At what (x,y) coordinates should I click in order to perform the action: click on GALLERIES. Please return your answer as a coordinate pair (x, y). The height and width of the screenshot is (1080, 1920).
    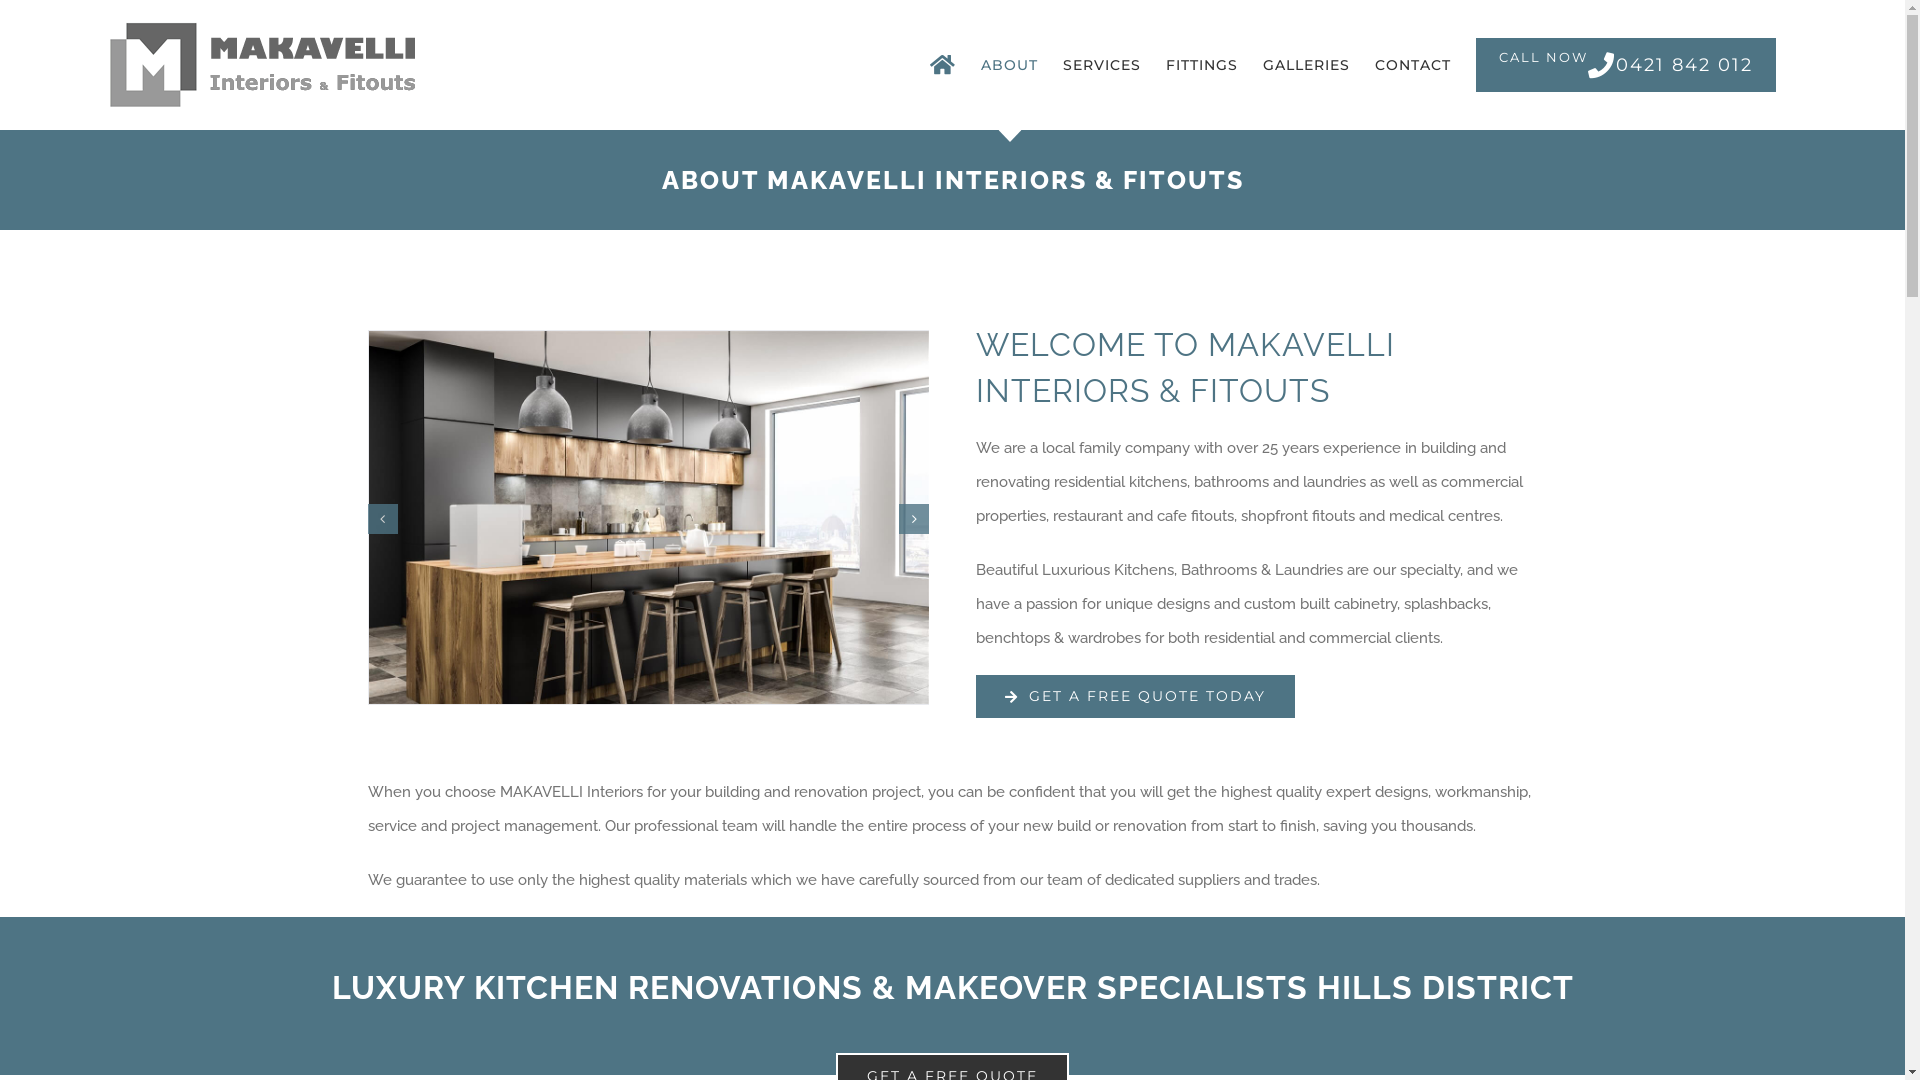
    Looking at the image, I should click on (1306, 65).